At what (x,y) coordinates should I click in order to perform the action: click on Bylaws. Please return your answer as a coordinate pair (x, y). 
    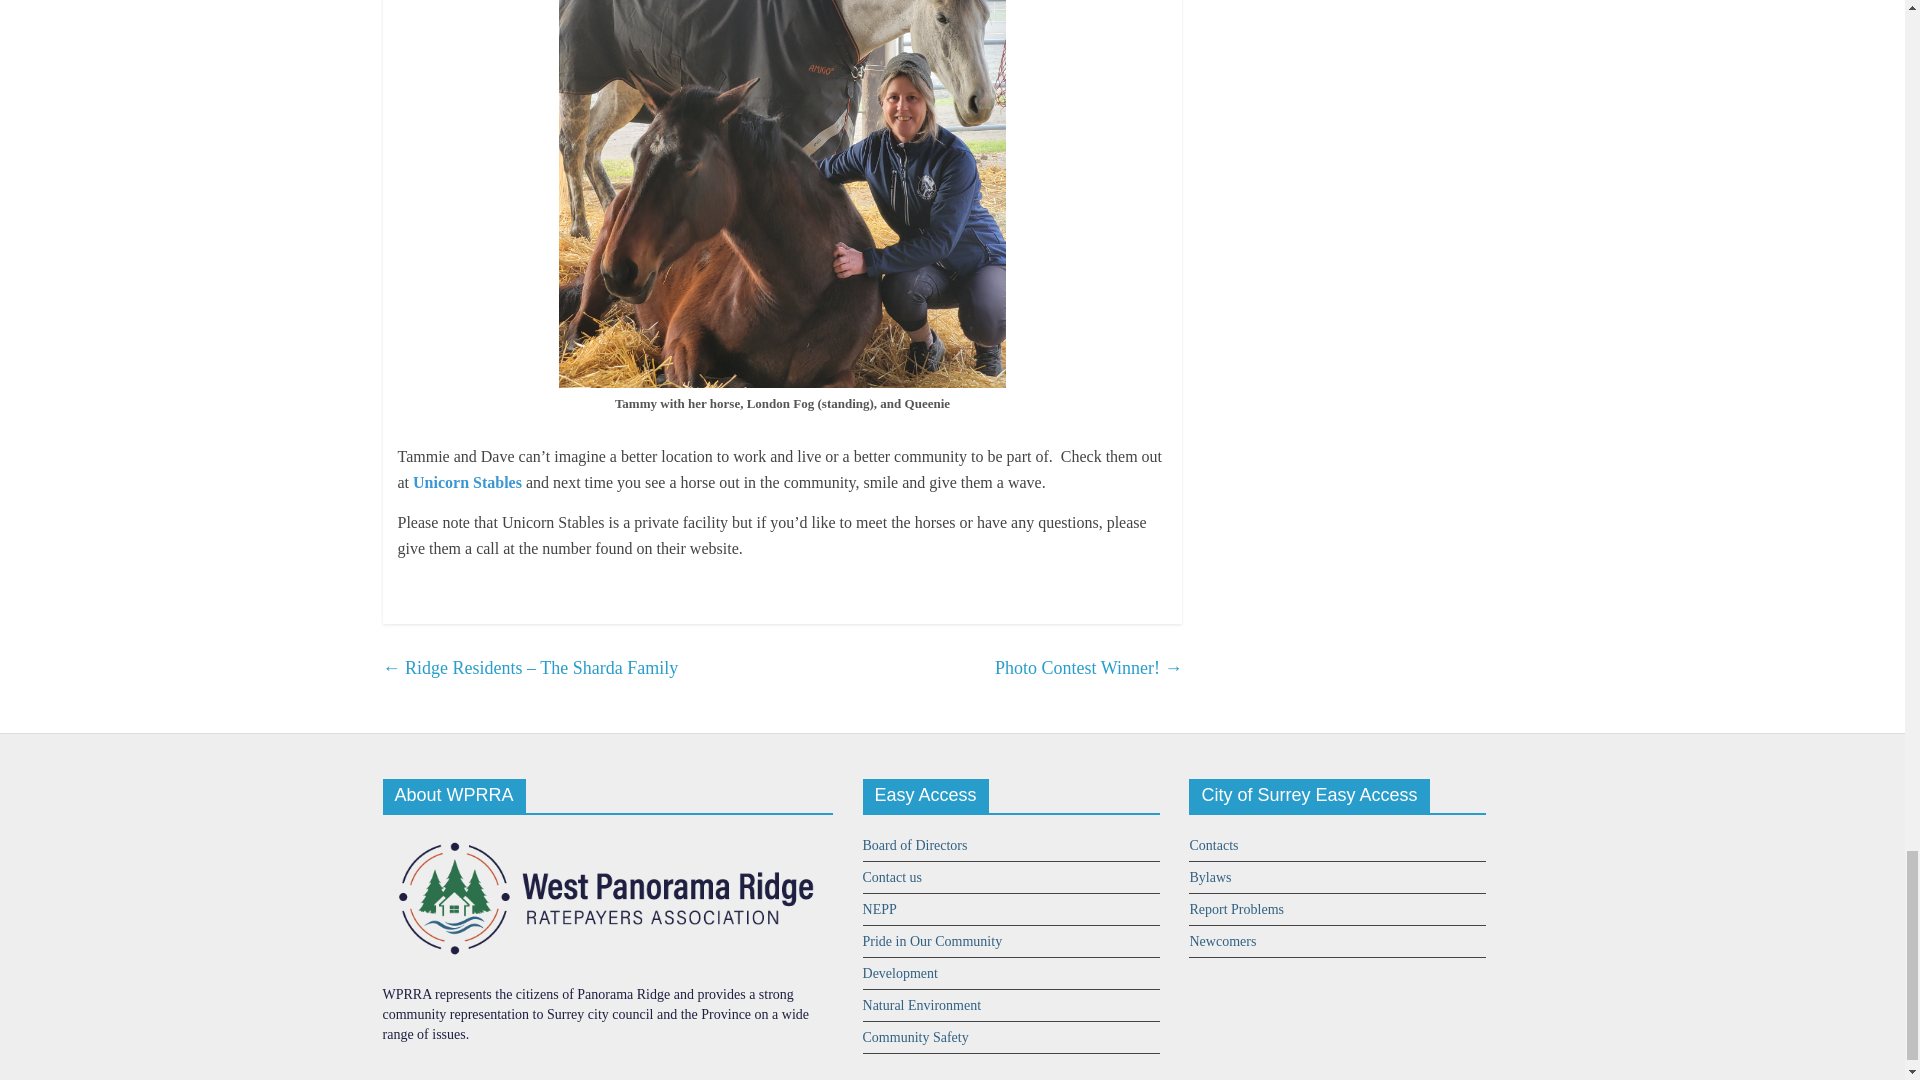
    Looking at the image, I should click on (1209, 877).